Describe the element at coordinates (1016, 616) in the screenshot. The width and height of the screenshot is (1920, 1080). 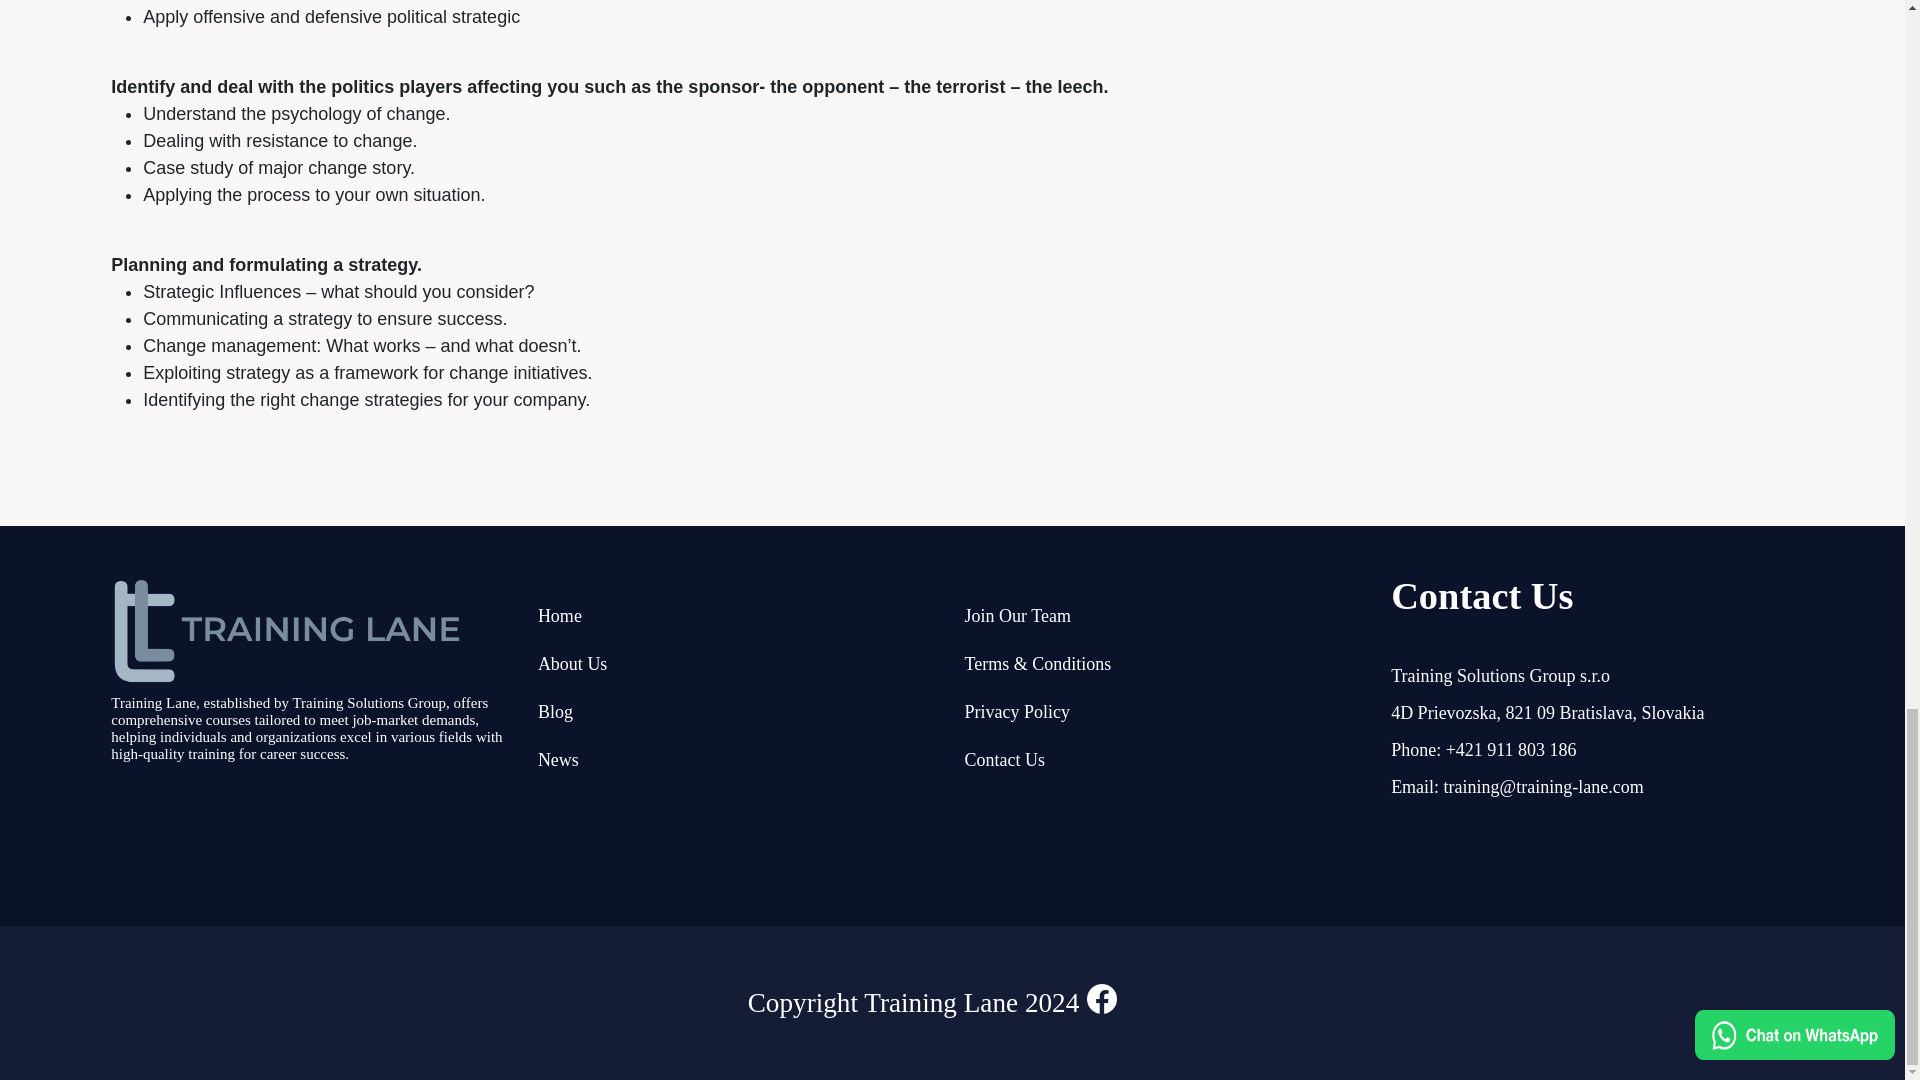
I see `Join Our Team` at that location.